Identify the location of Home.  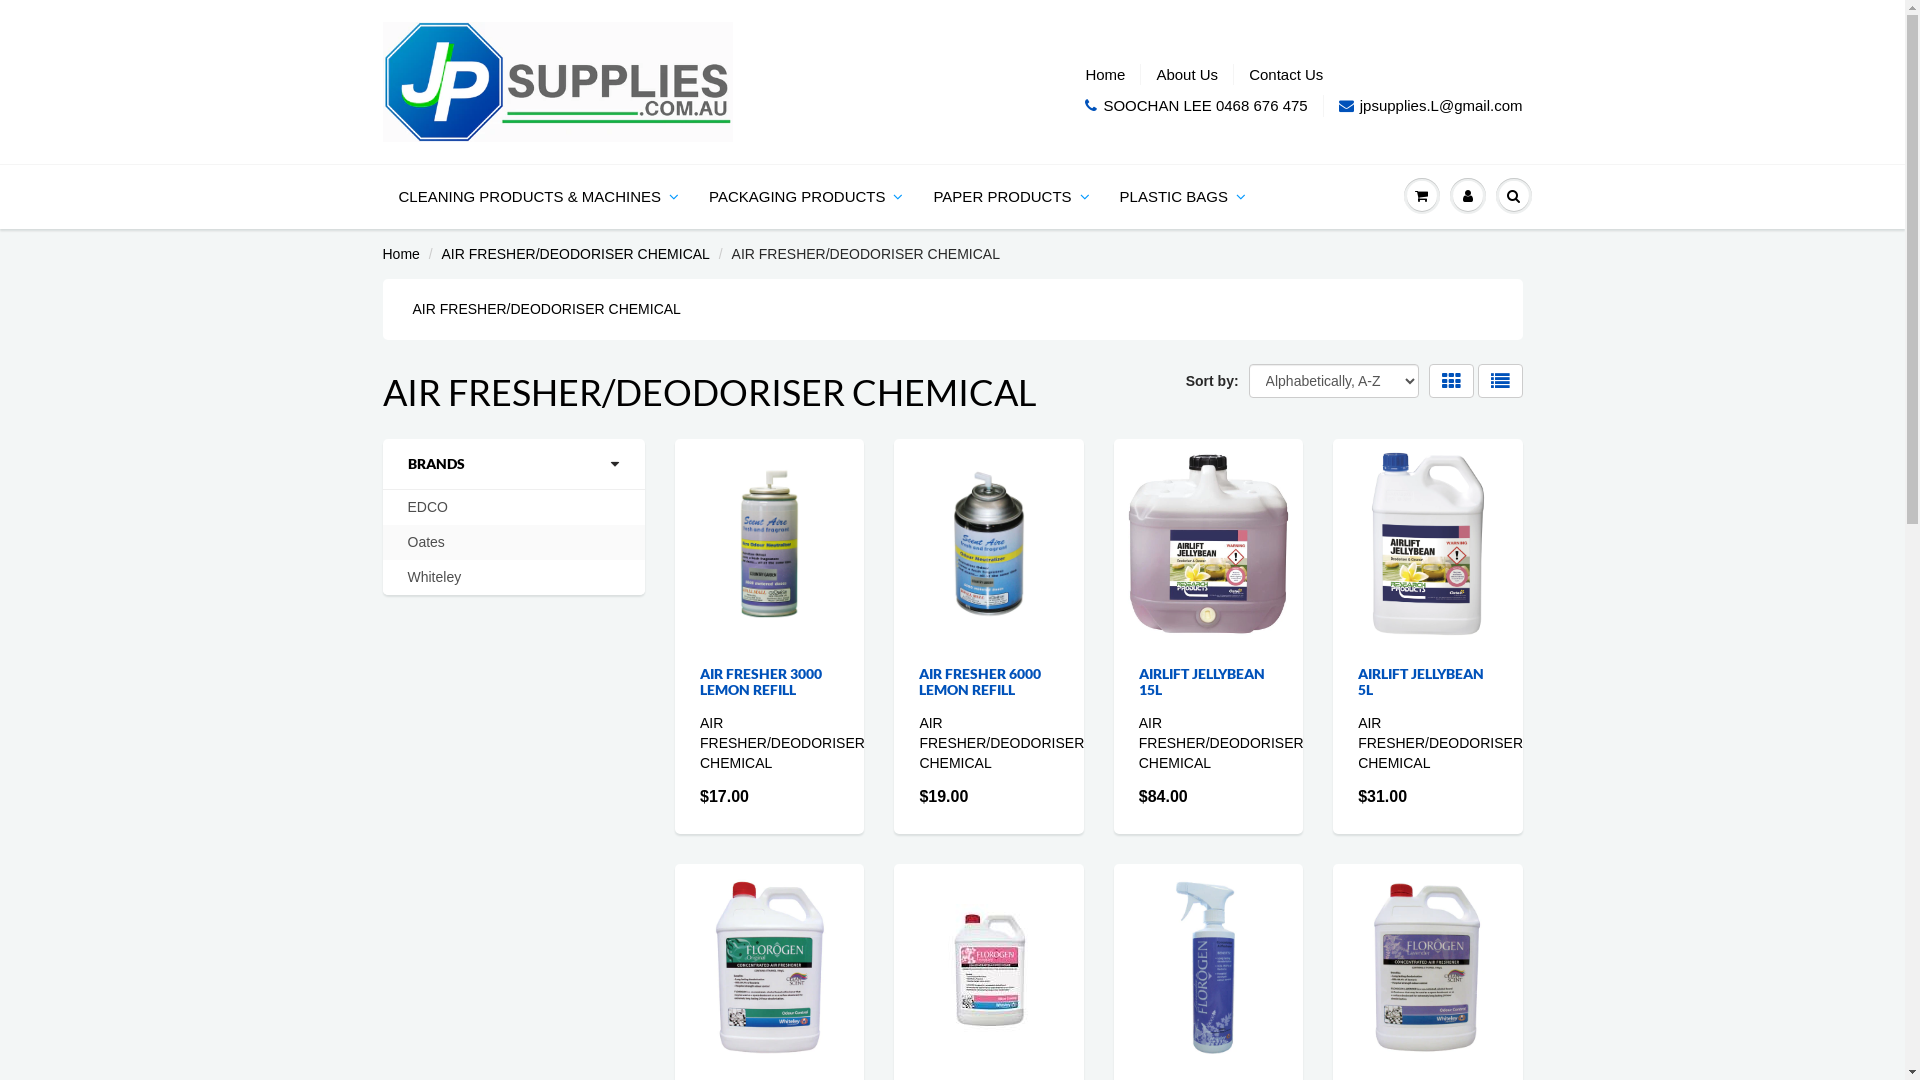
(1105, 74).